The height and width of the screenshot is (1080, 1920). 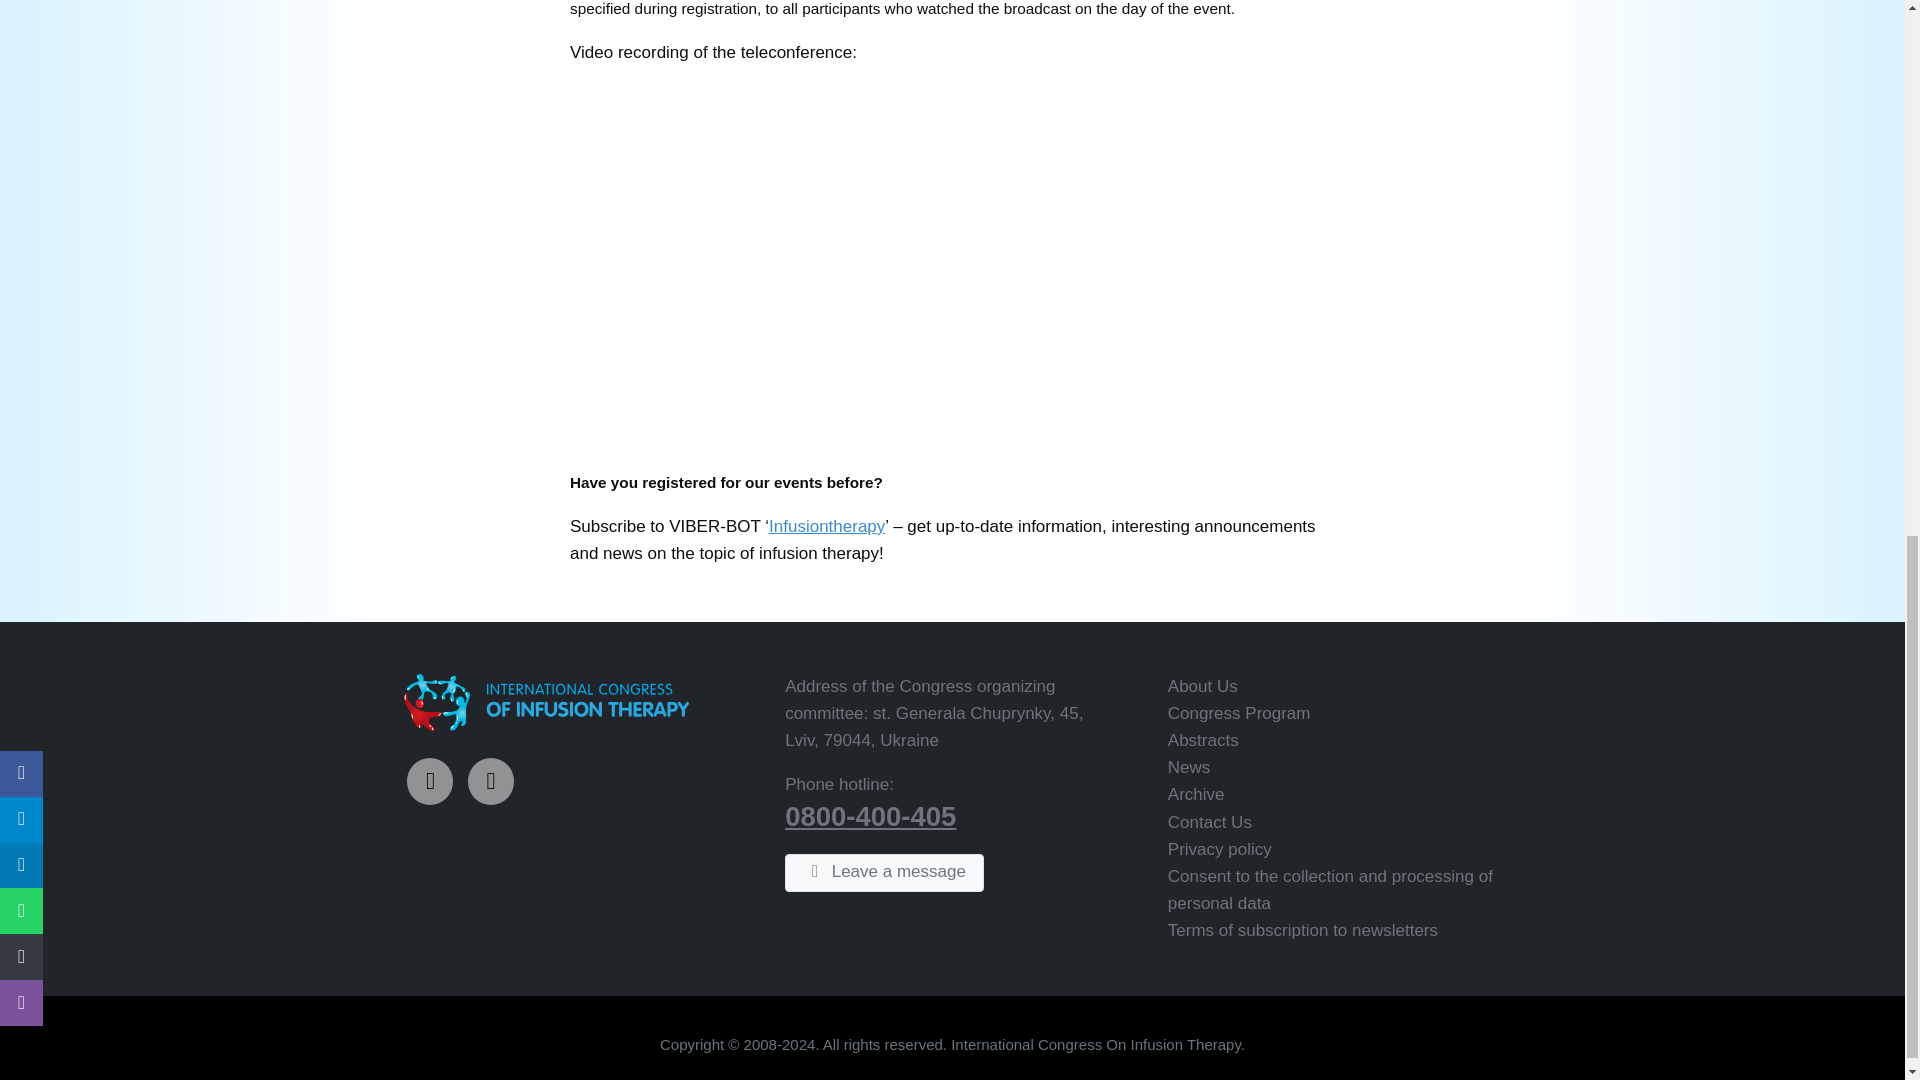 What do you see at coordinates (870, 816) in the screenshot?
I see `0800-400-405` at bounding box center [870, 816].